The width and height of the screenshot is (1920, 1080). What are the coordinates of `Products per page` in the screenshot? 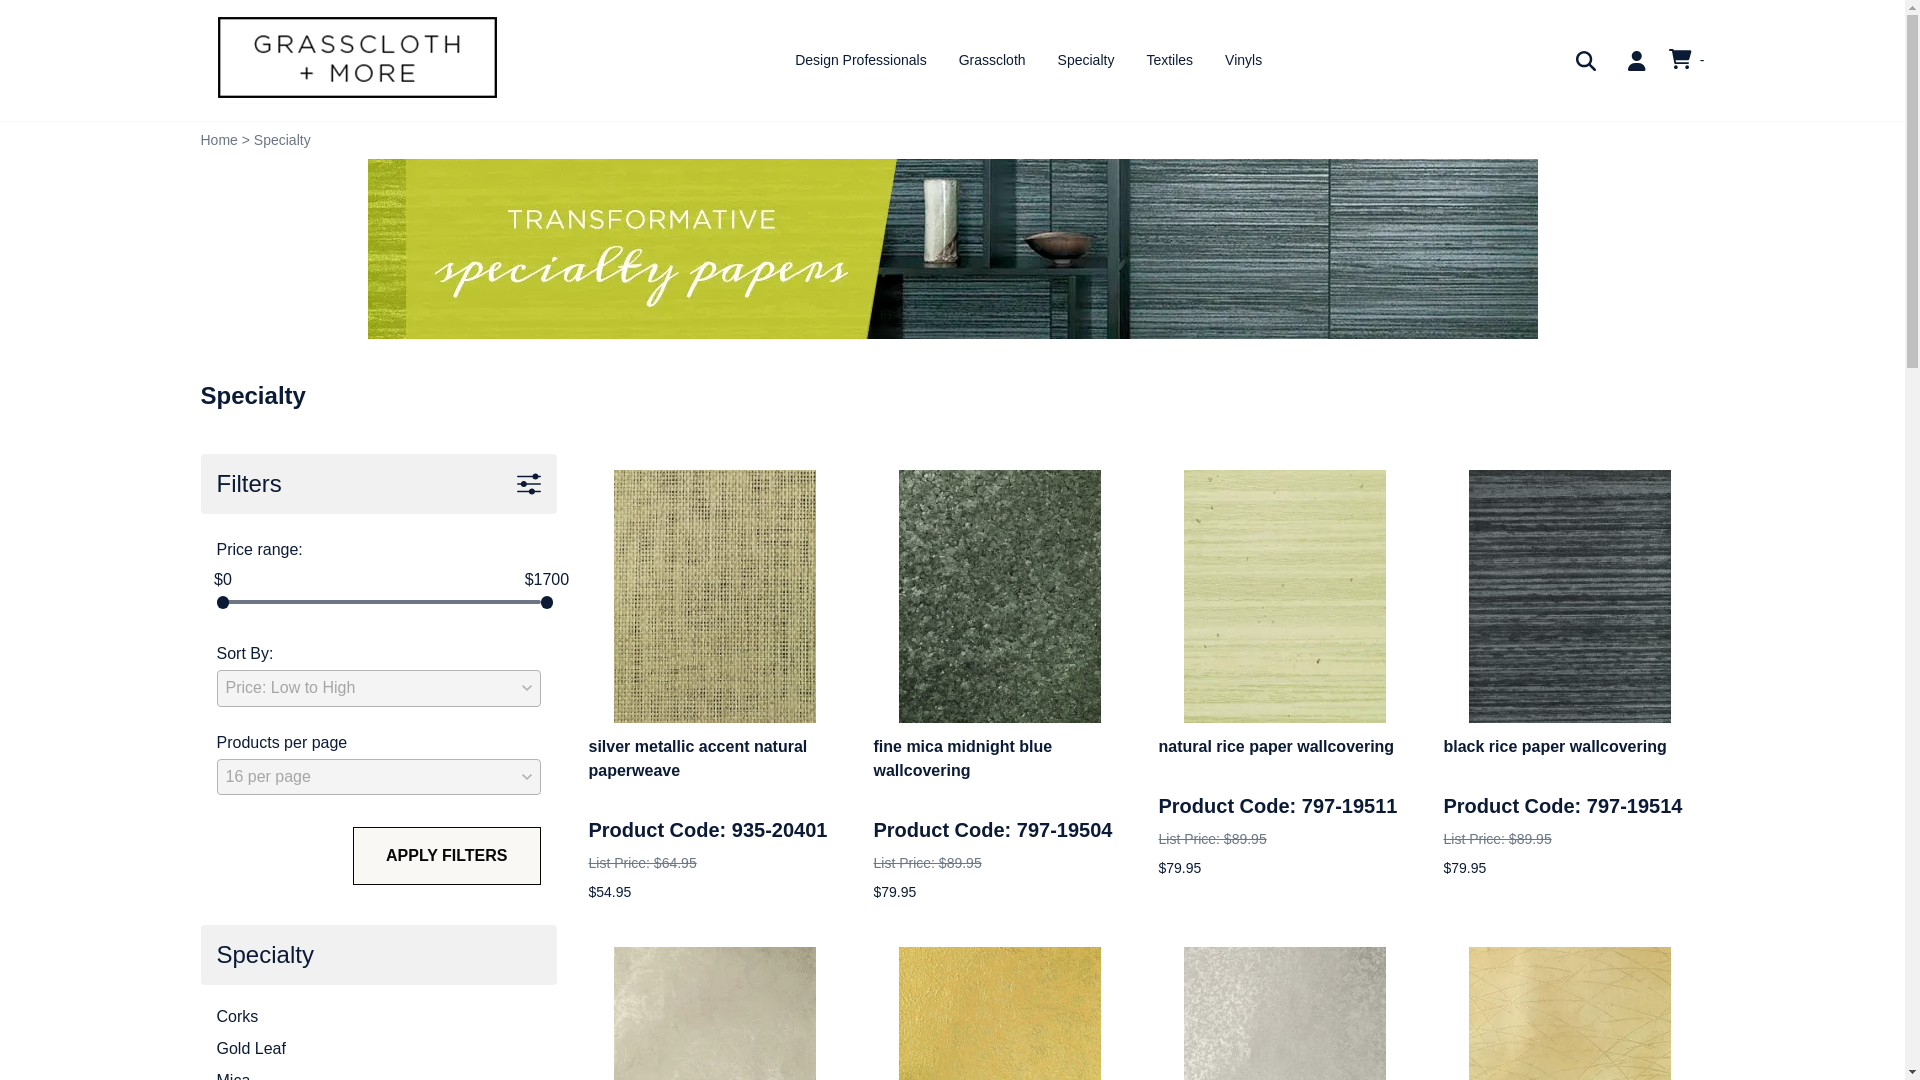 It's located at (377, 776).